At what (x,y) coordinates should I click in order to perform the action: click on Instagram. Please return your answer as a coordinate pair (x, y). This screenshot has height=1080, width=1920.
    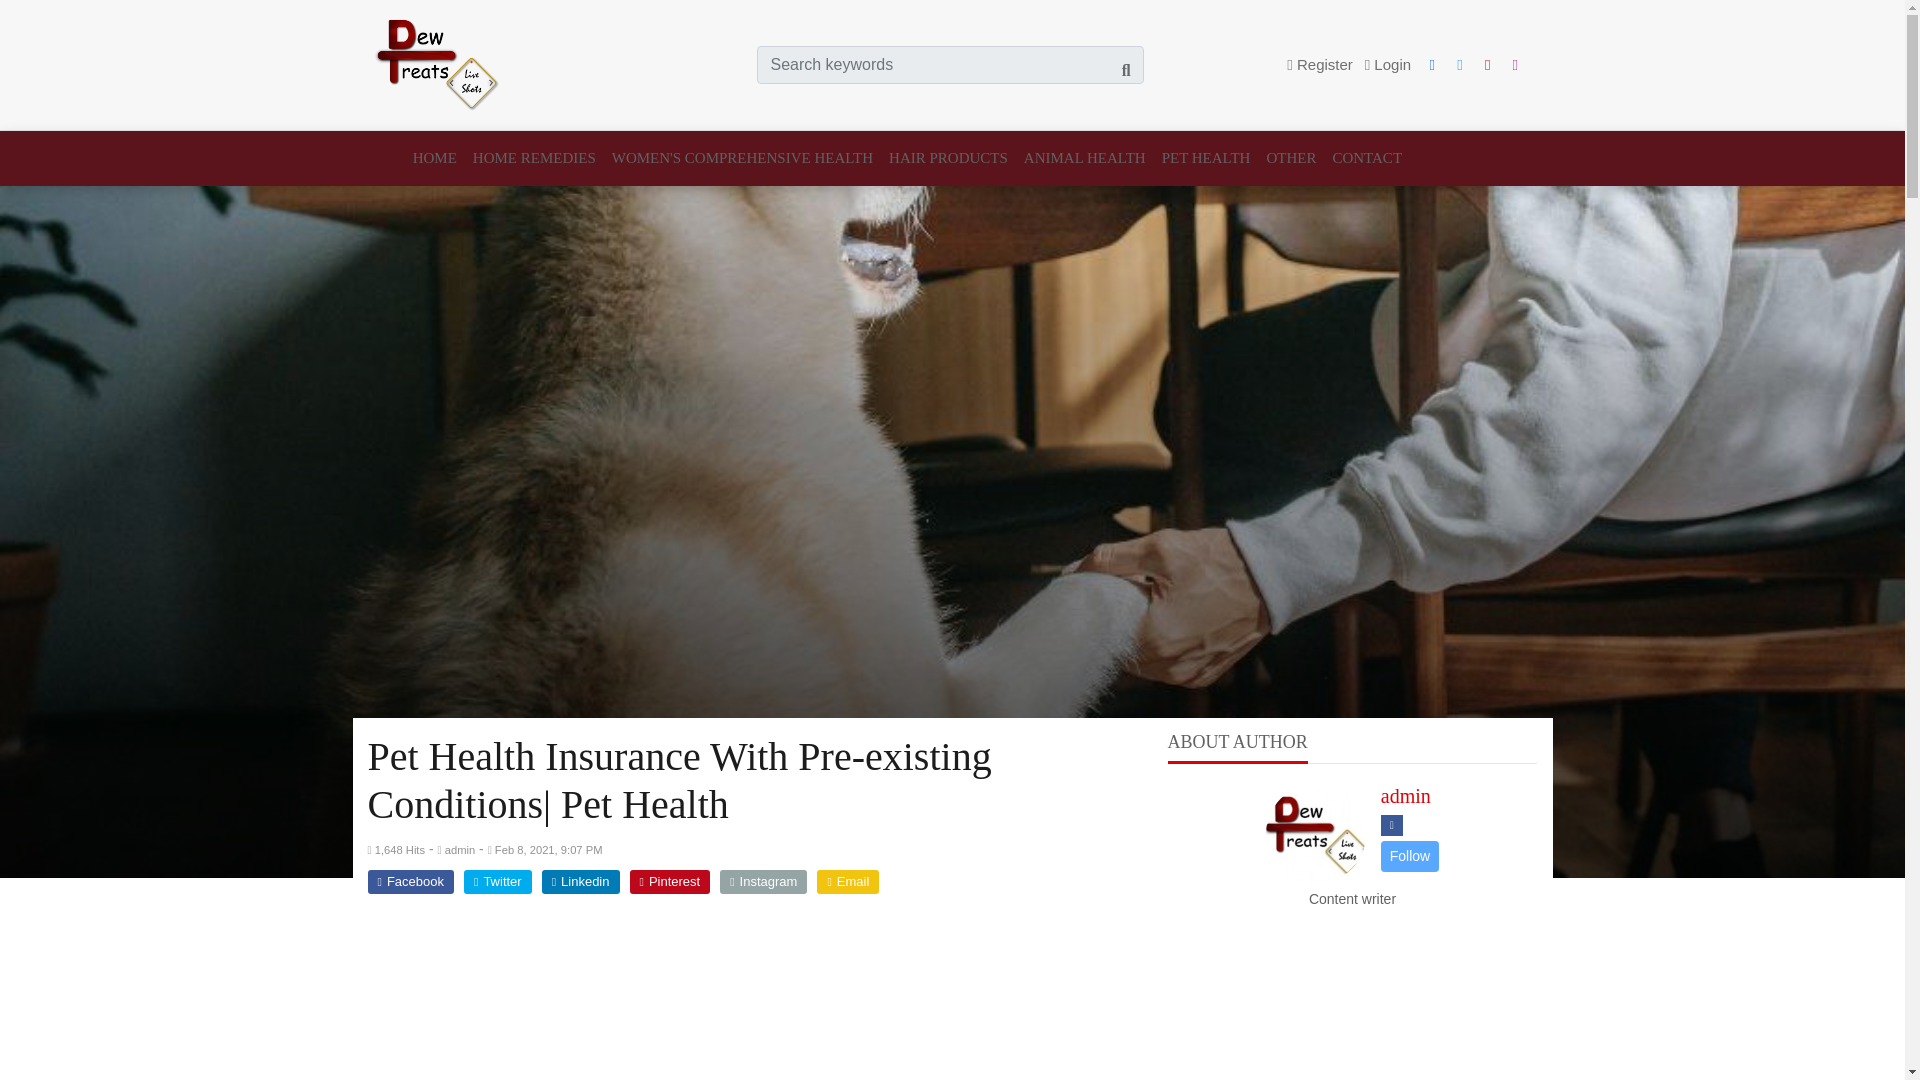
    Looking at the image, I should click on (763, 882).